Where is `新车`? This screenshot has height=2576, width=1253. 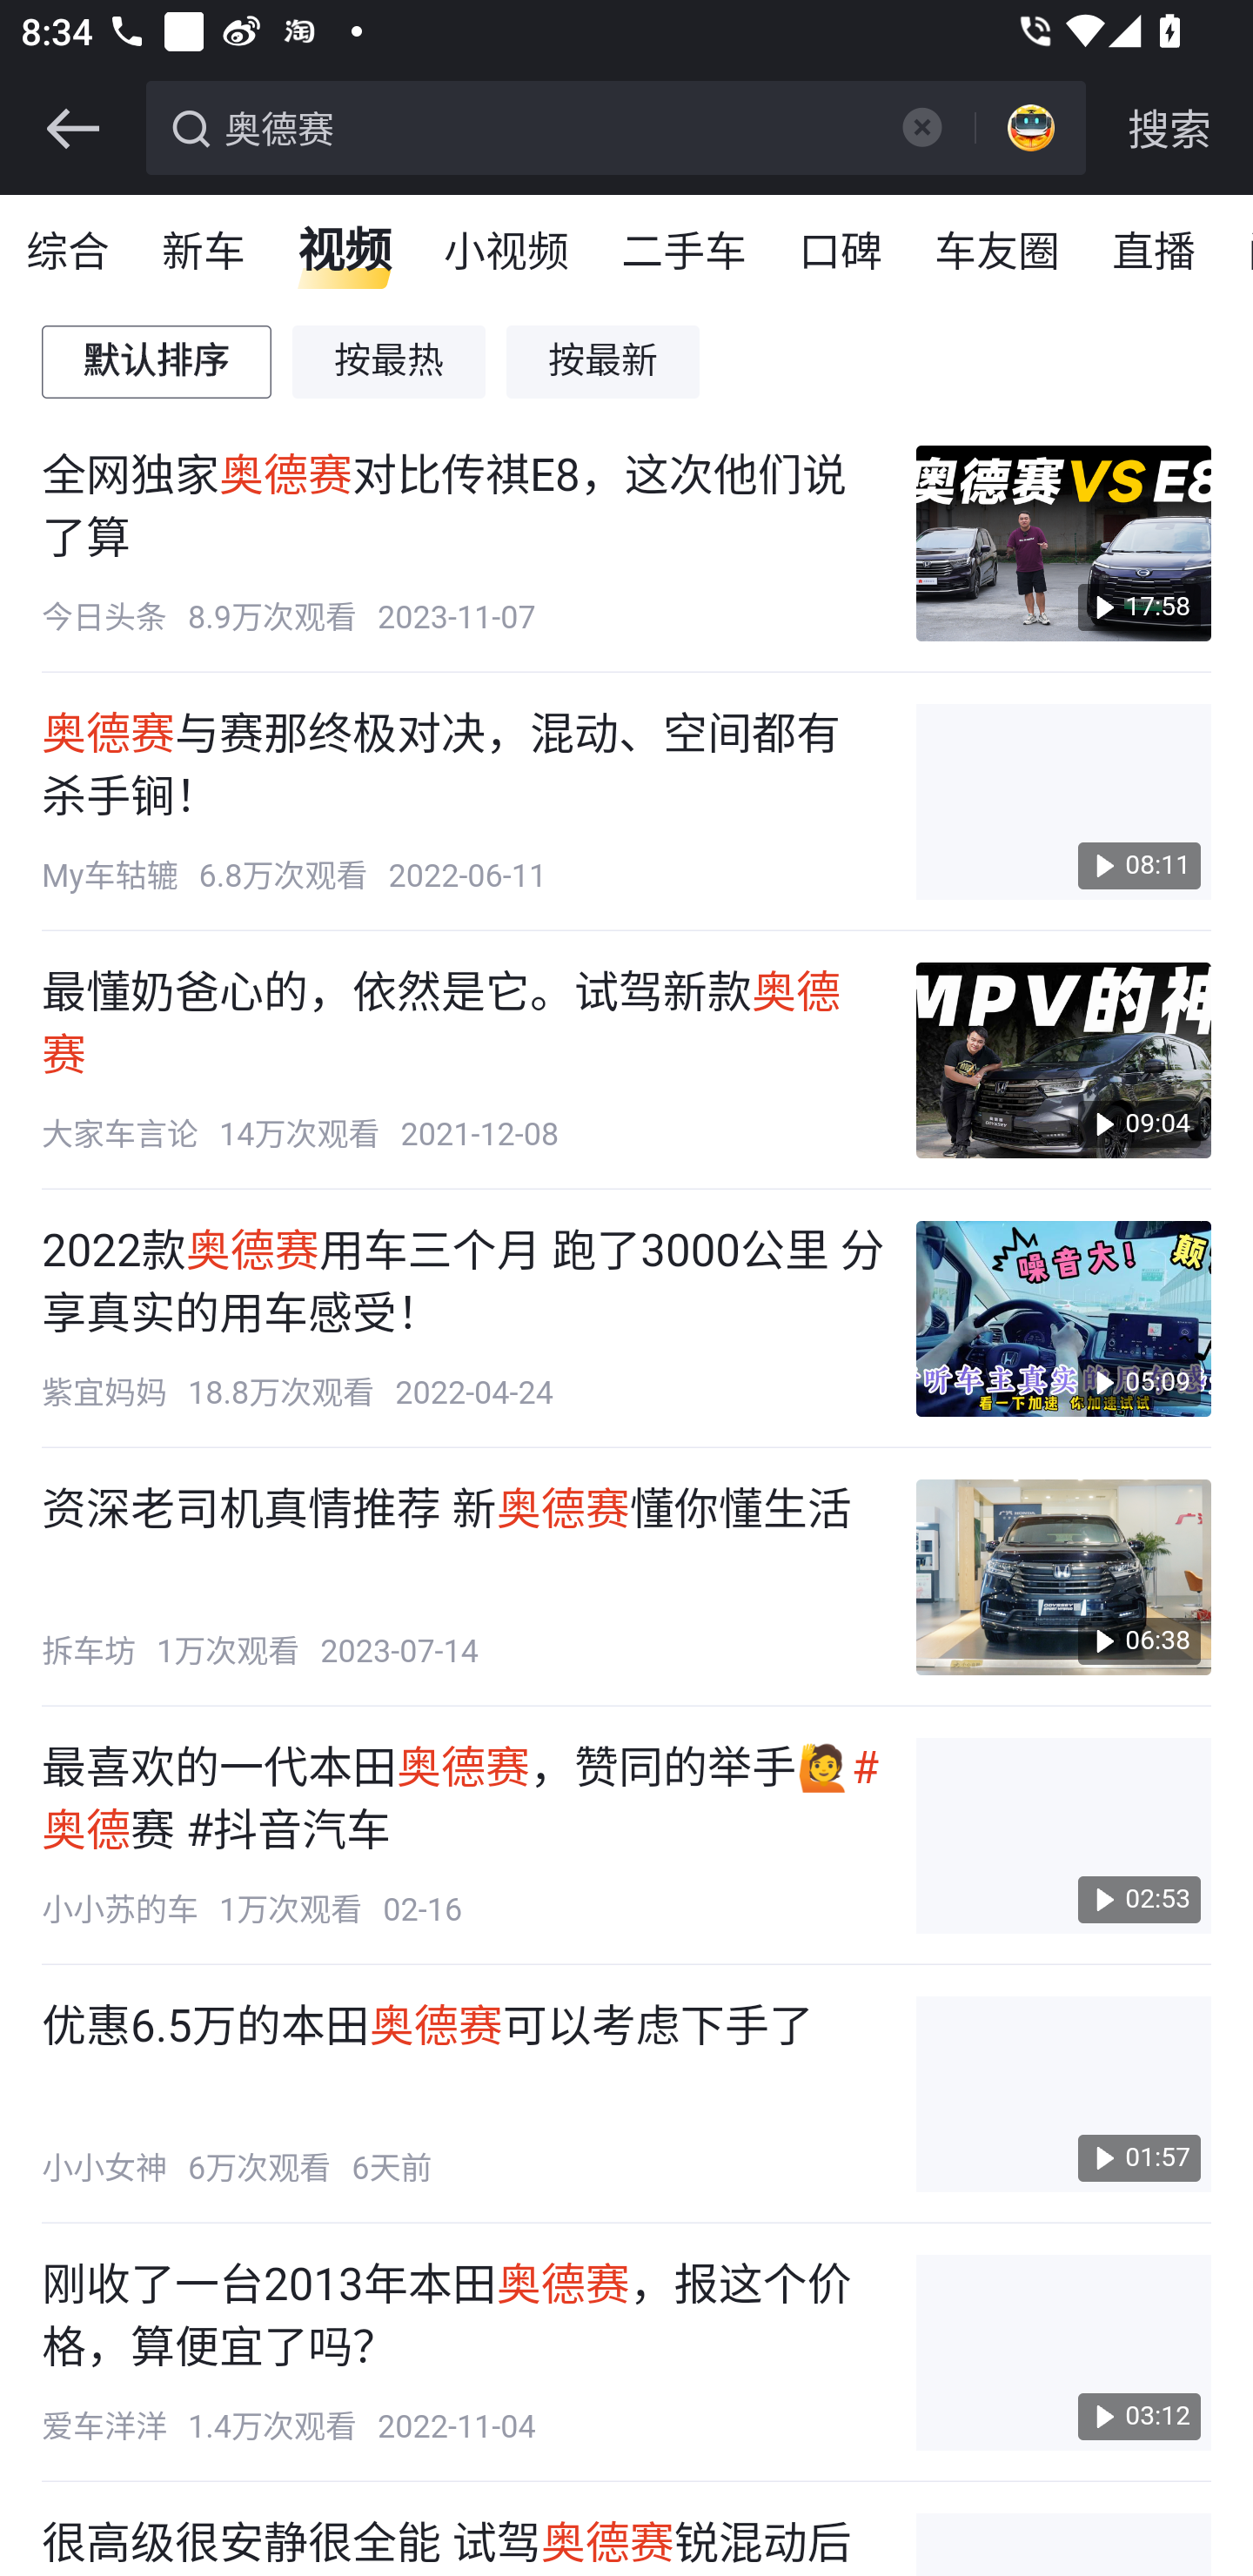 新车 is located at coordinates (204, 252).